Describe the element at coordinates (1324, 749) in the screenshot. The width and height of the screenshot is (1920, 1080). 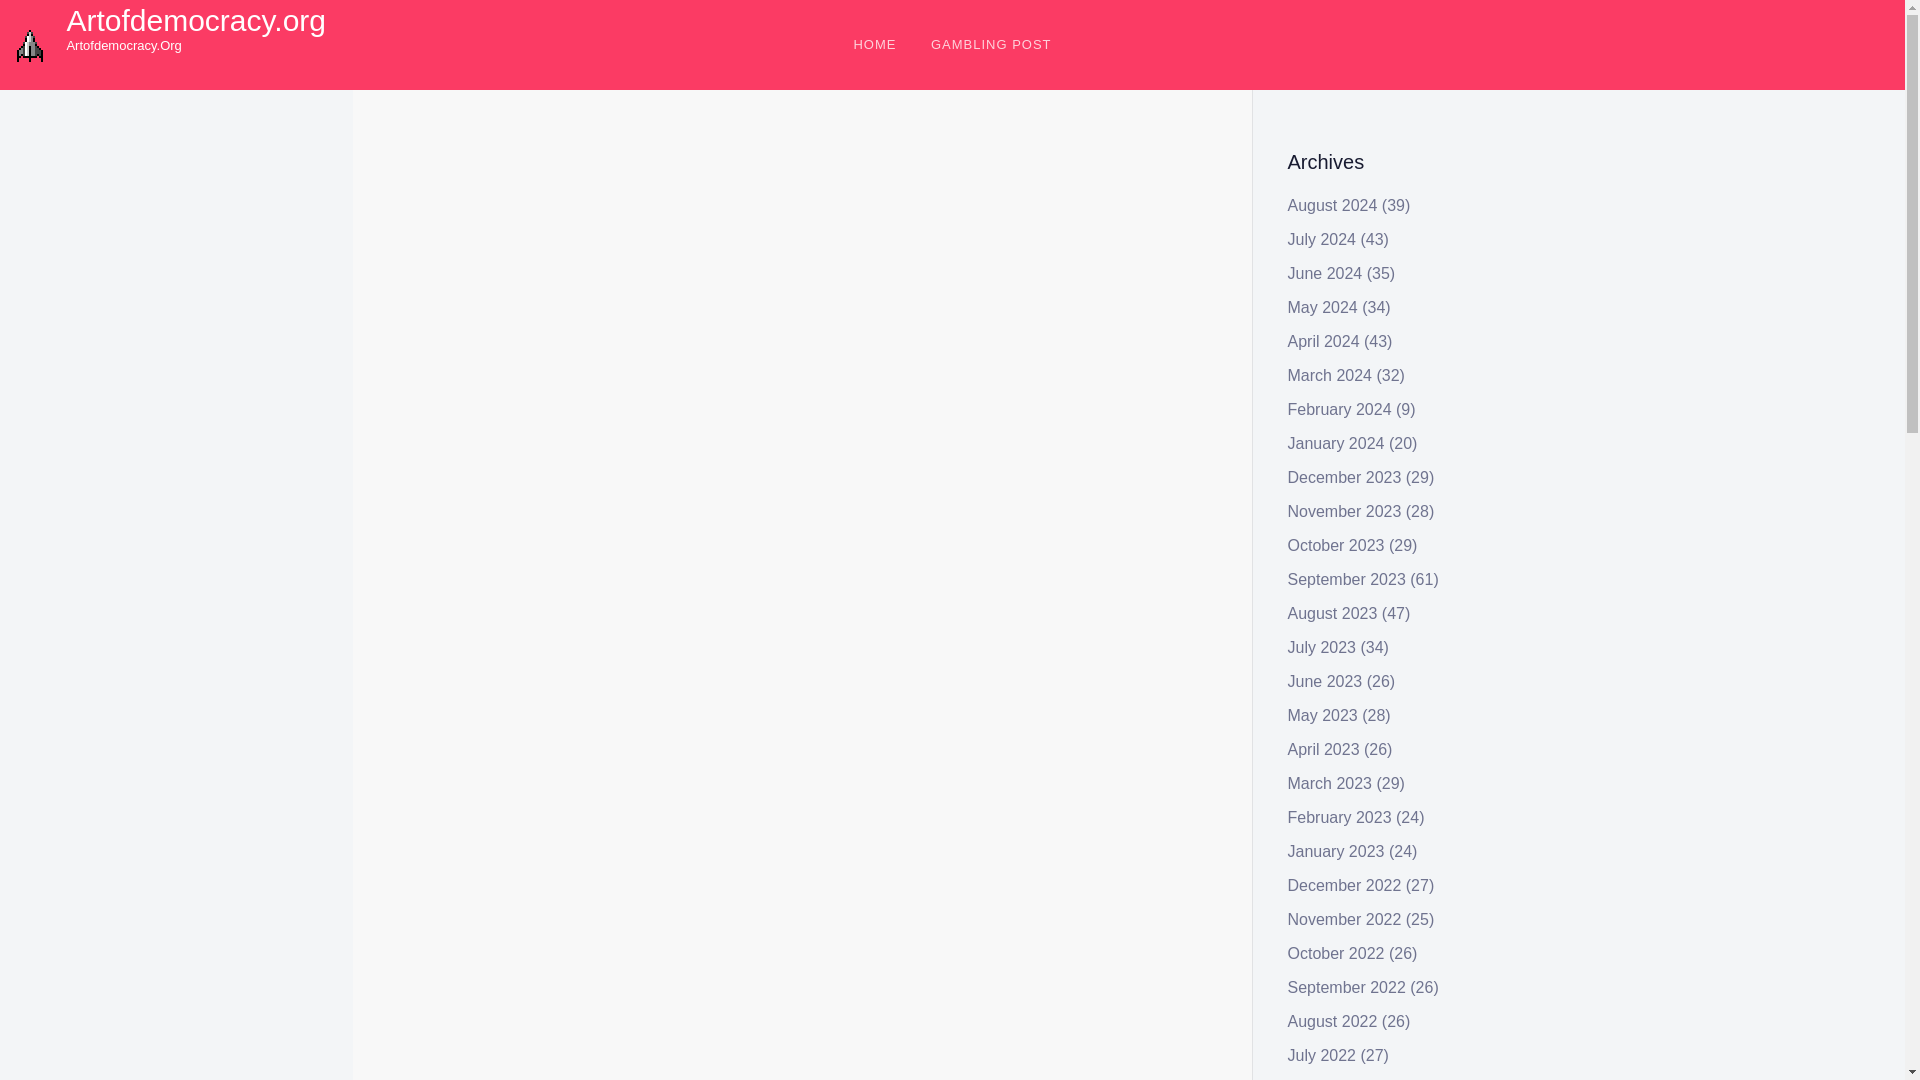
I see `April 2023` at that location.